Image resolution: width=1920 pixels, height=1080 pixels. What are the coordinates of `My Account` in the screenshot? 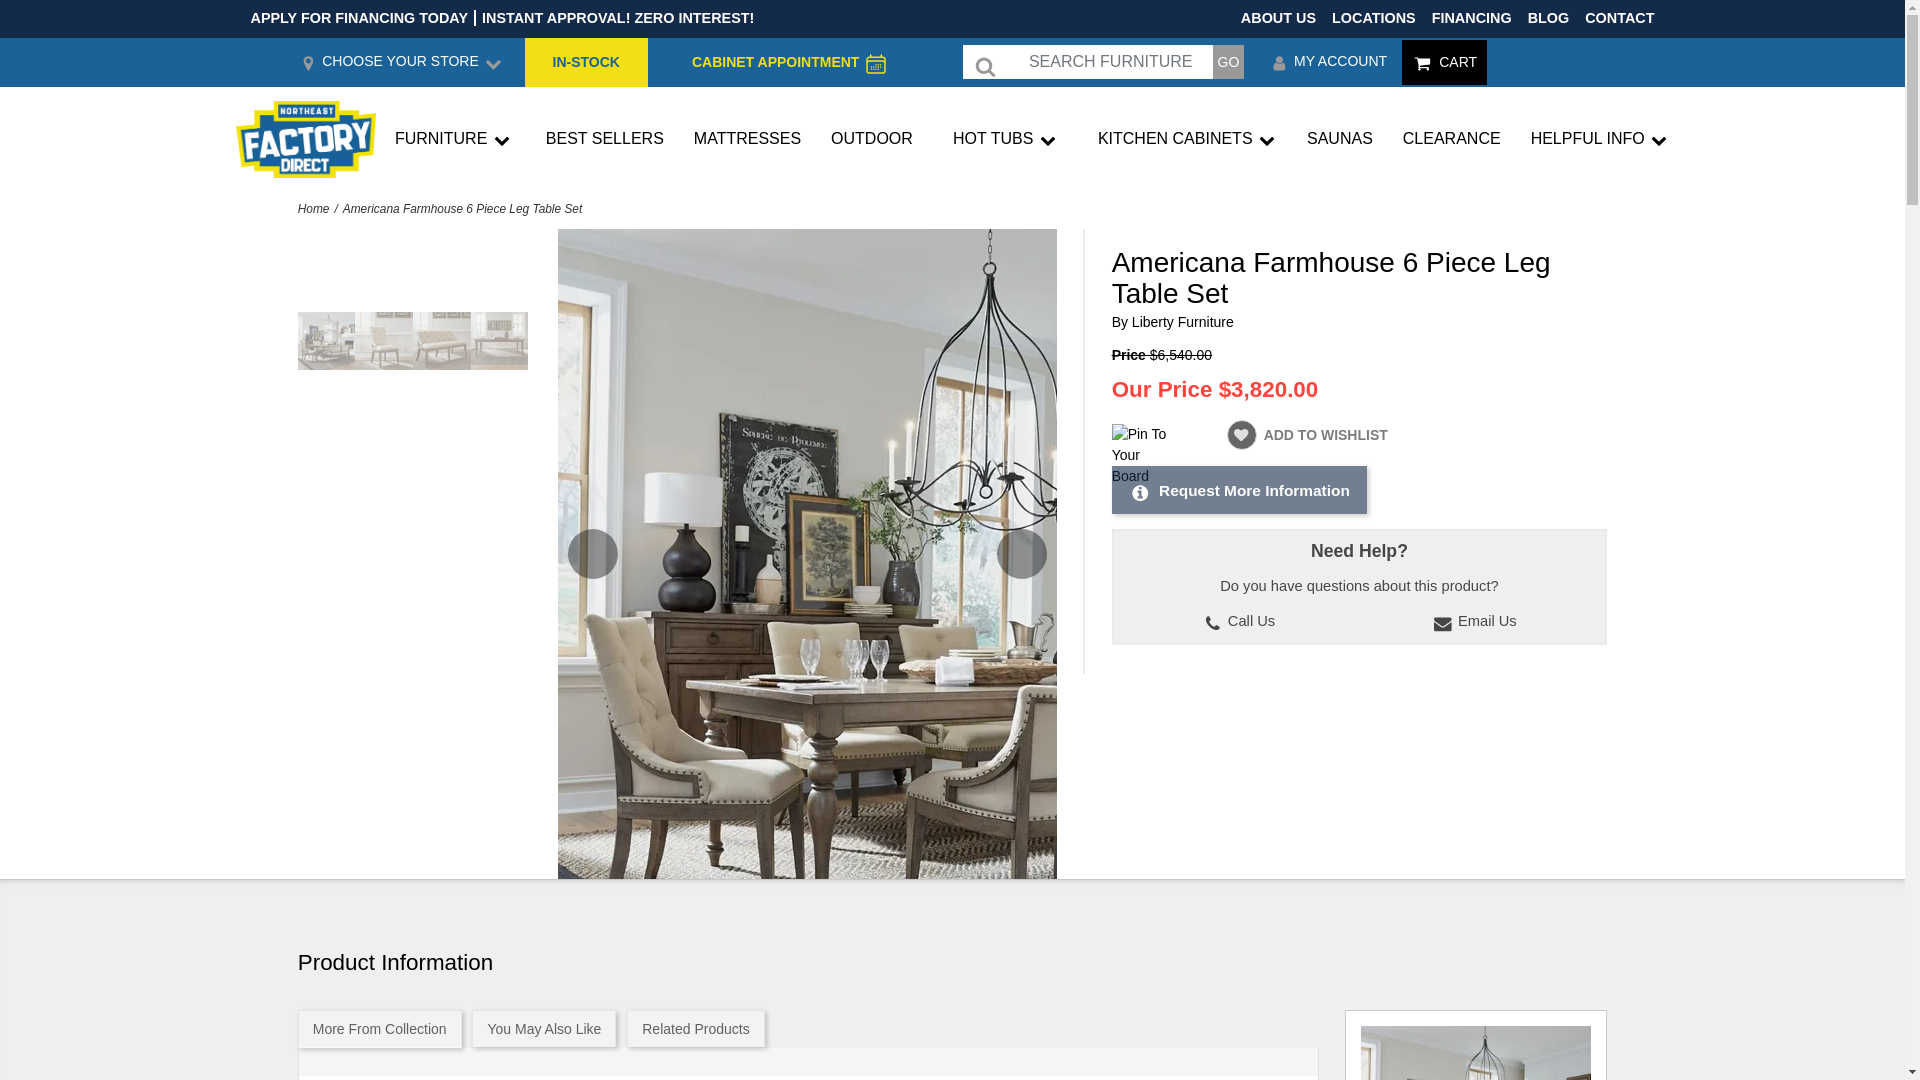 It's located at (1328, 62).